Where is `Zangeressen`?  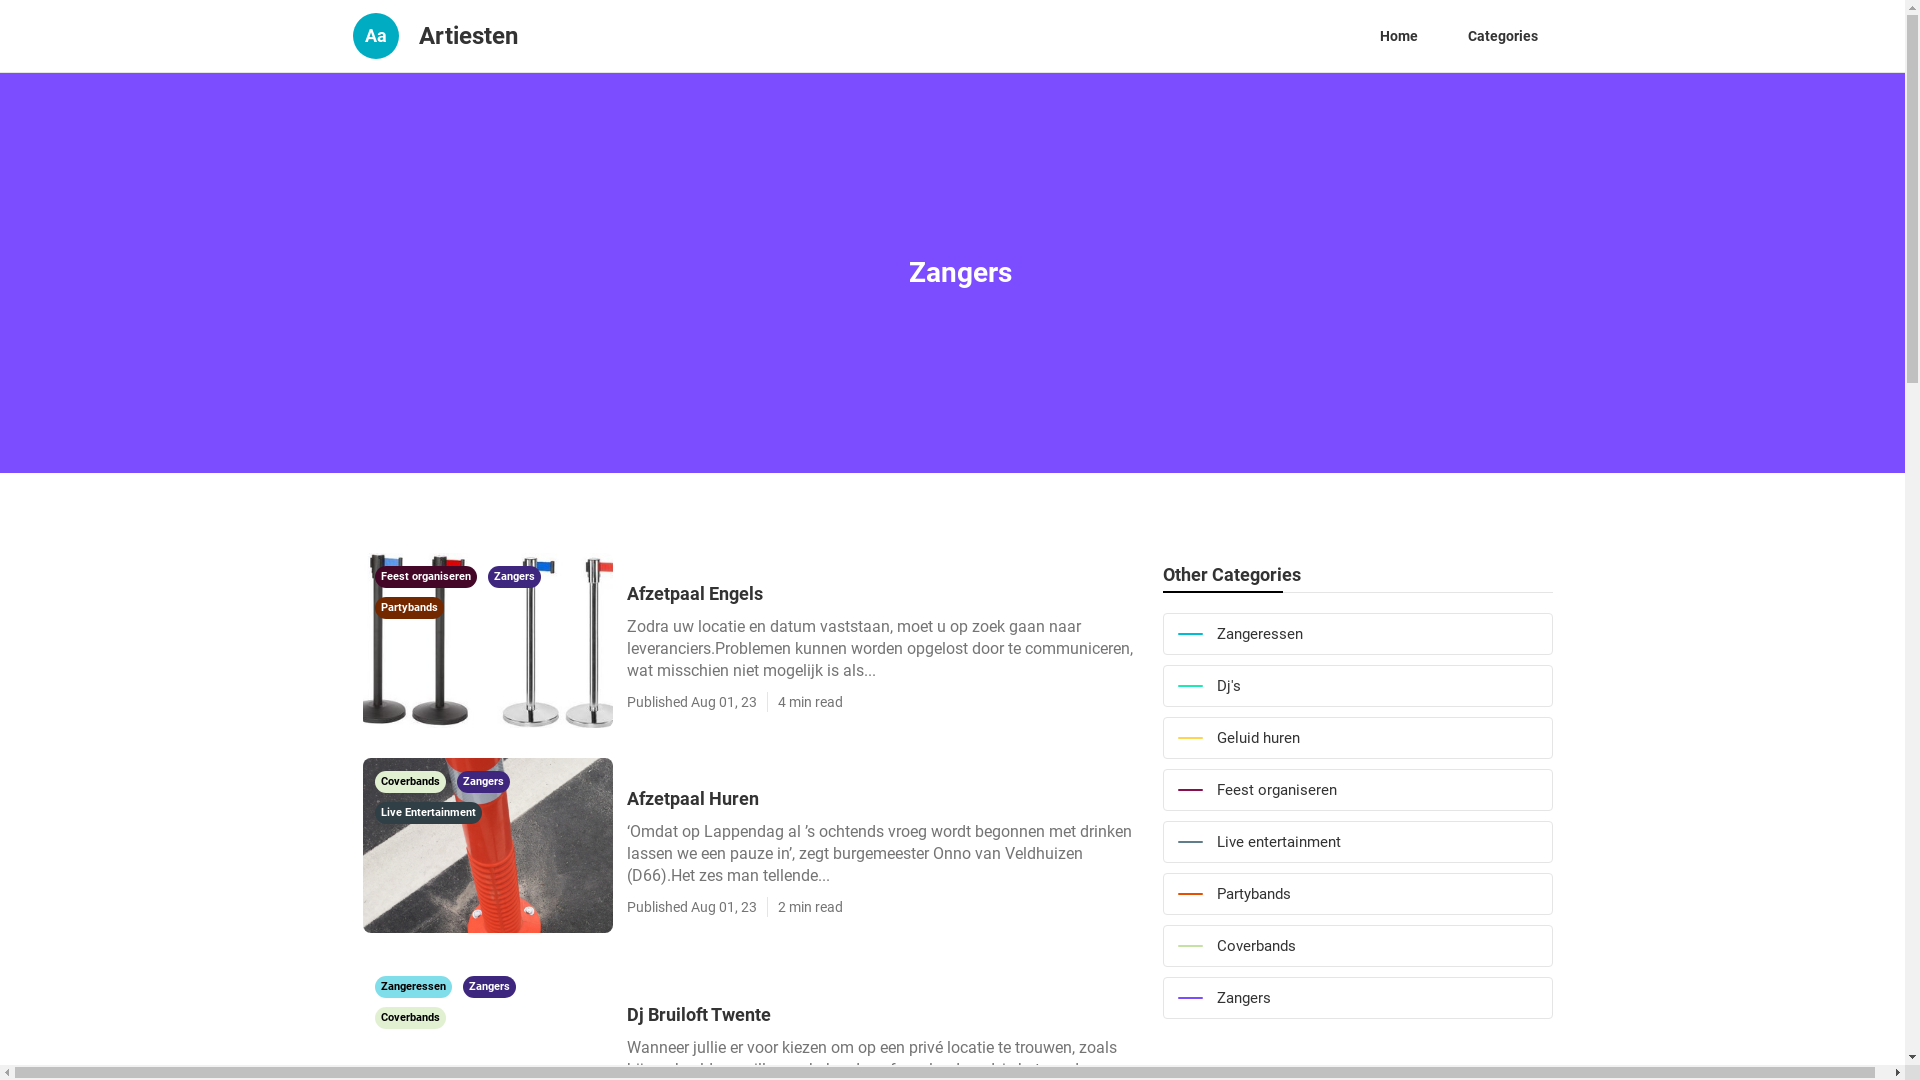
Zangeressen is located at coordinates (1357, 634).